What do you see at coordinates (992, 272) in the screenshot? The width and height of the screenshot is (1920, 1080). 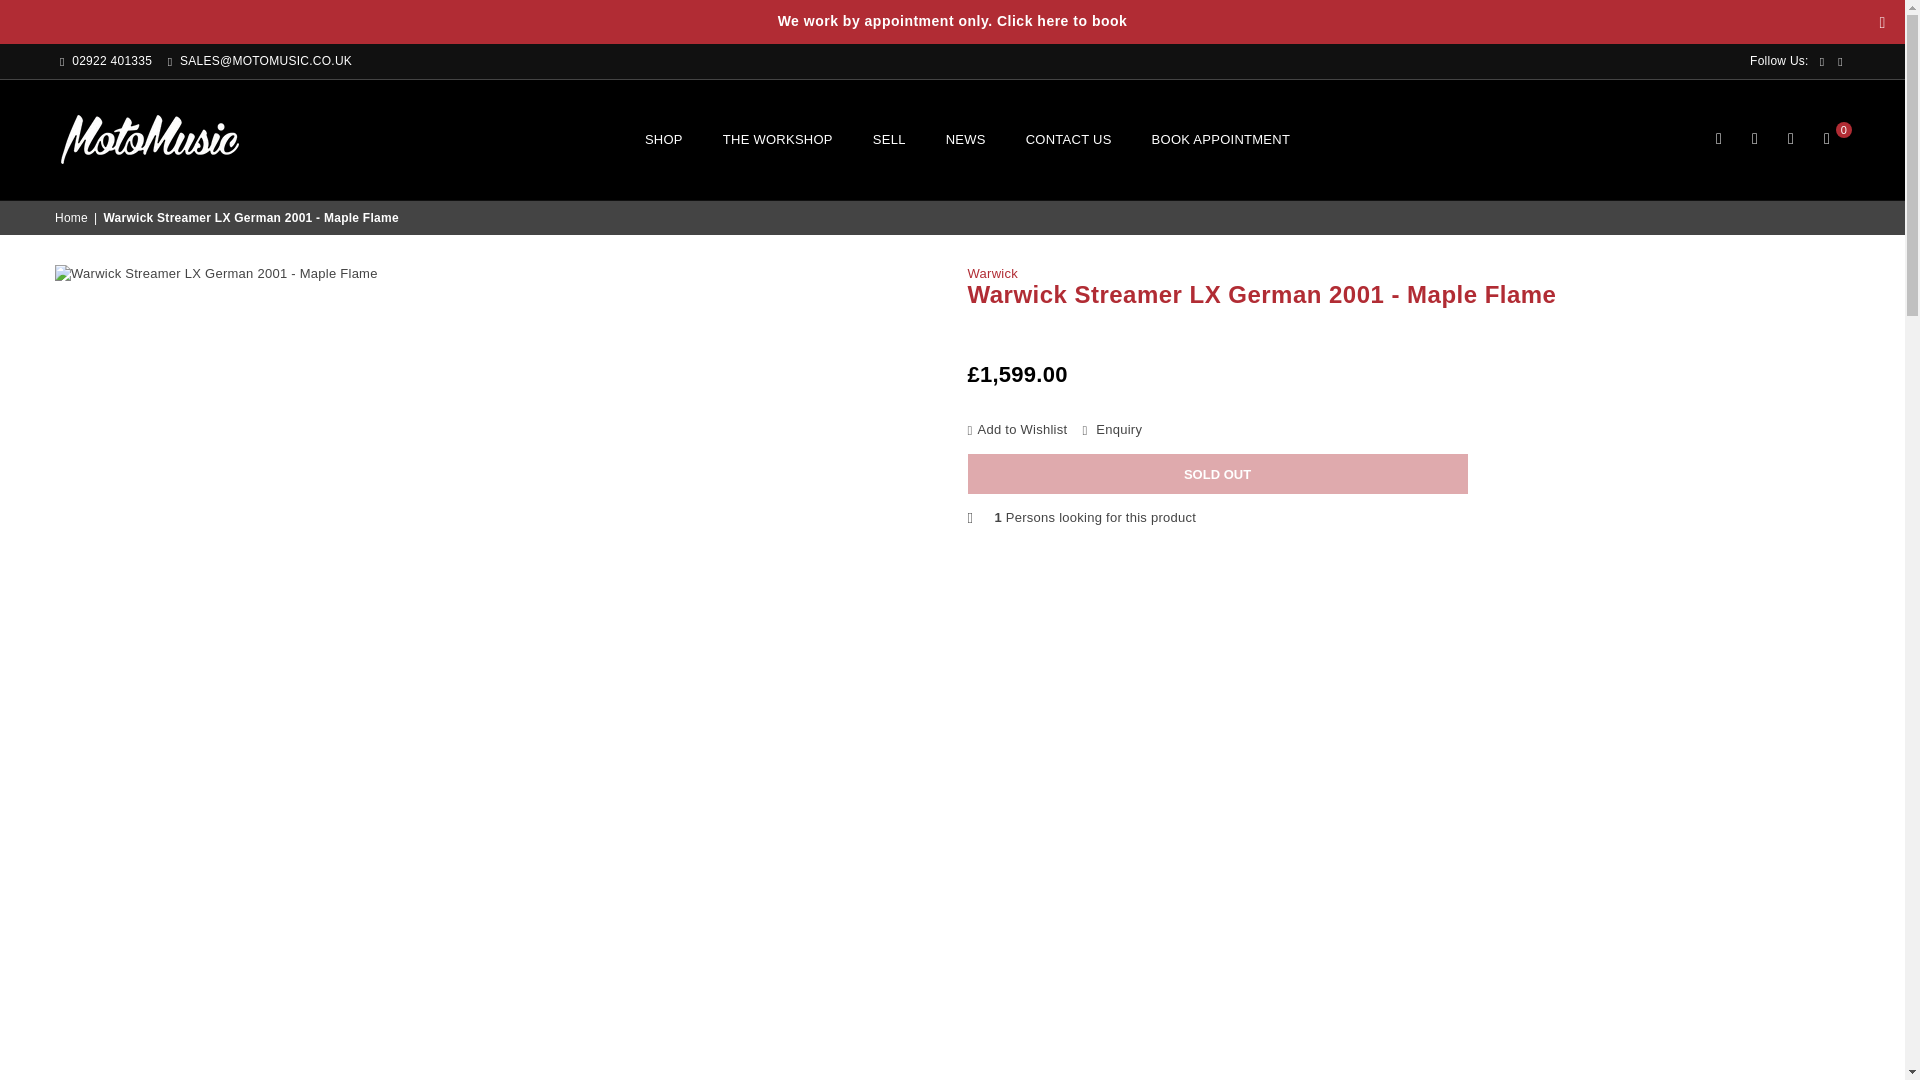 I see `Warwick` at bounding box center [992, 272].